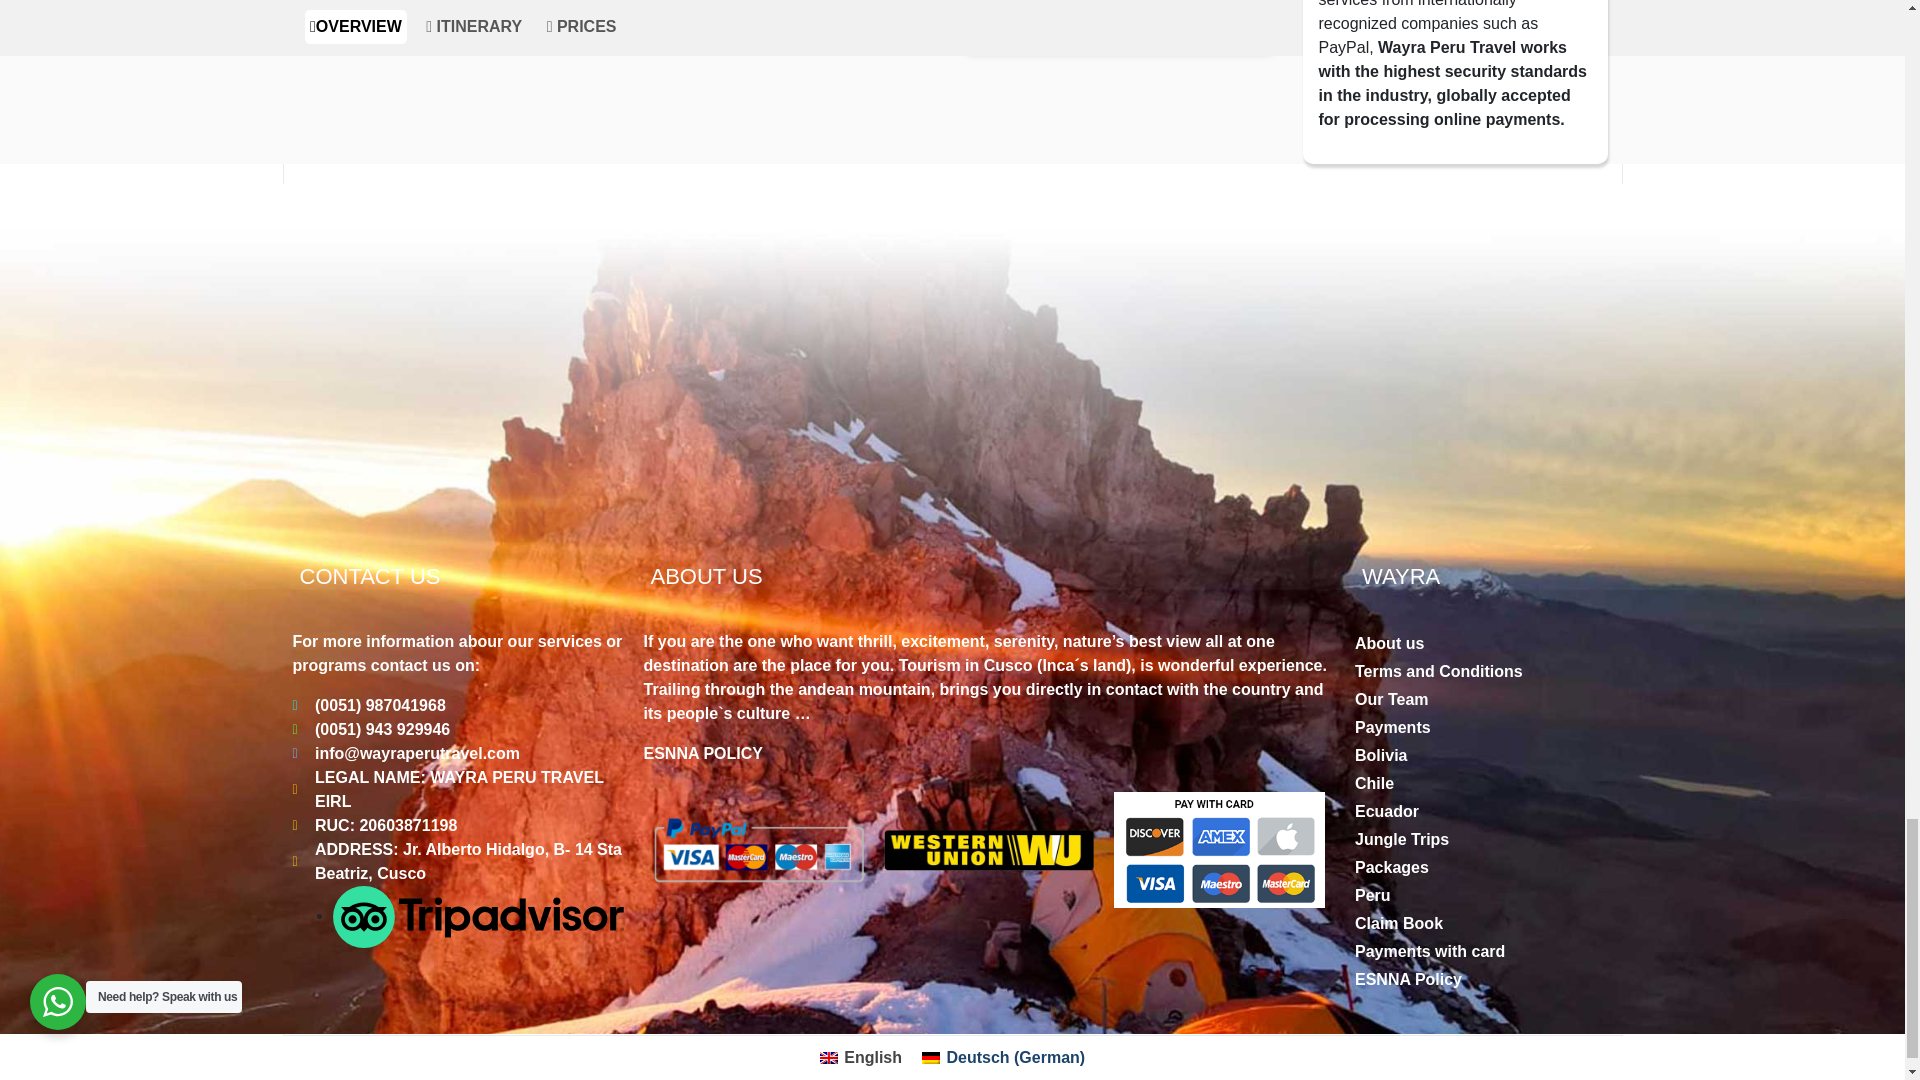 This screenshot has width=1920, height=1080. What do you see at coordinates (1104, 25) in the screenshot?
I see `Read more: Classic Trekking Huayhuash 4 Days` at bounding box center [1104, 25].